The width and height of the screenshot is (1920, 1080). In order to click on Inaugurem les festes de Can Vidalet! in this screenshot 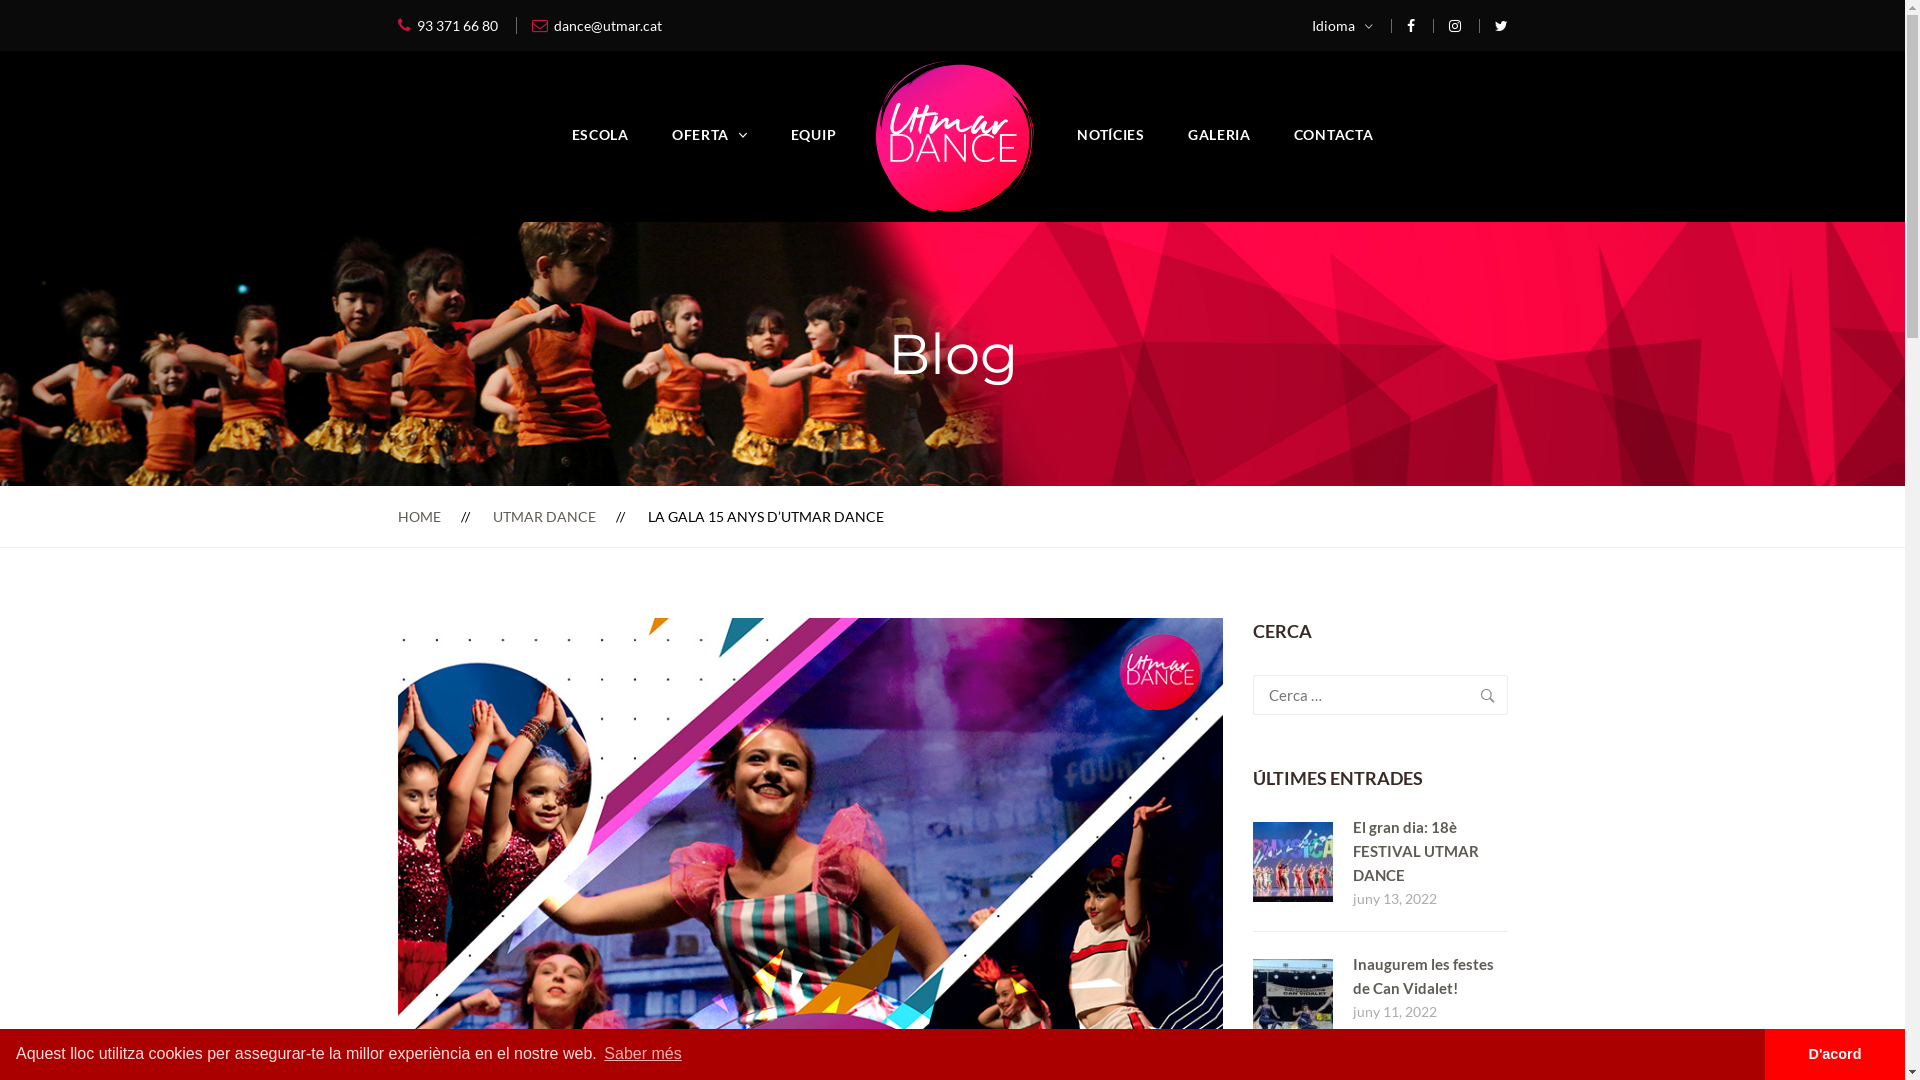, I will do `click(1422, 976)`.